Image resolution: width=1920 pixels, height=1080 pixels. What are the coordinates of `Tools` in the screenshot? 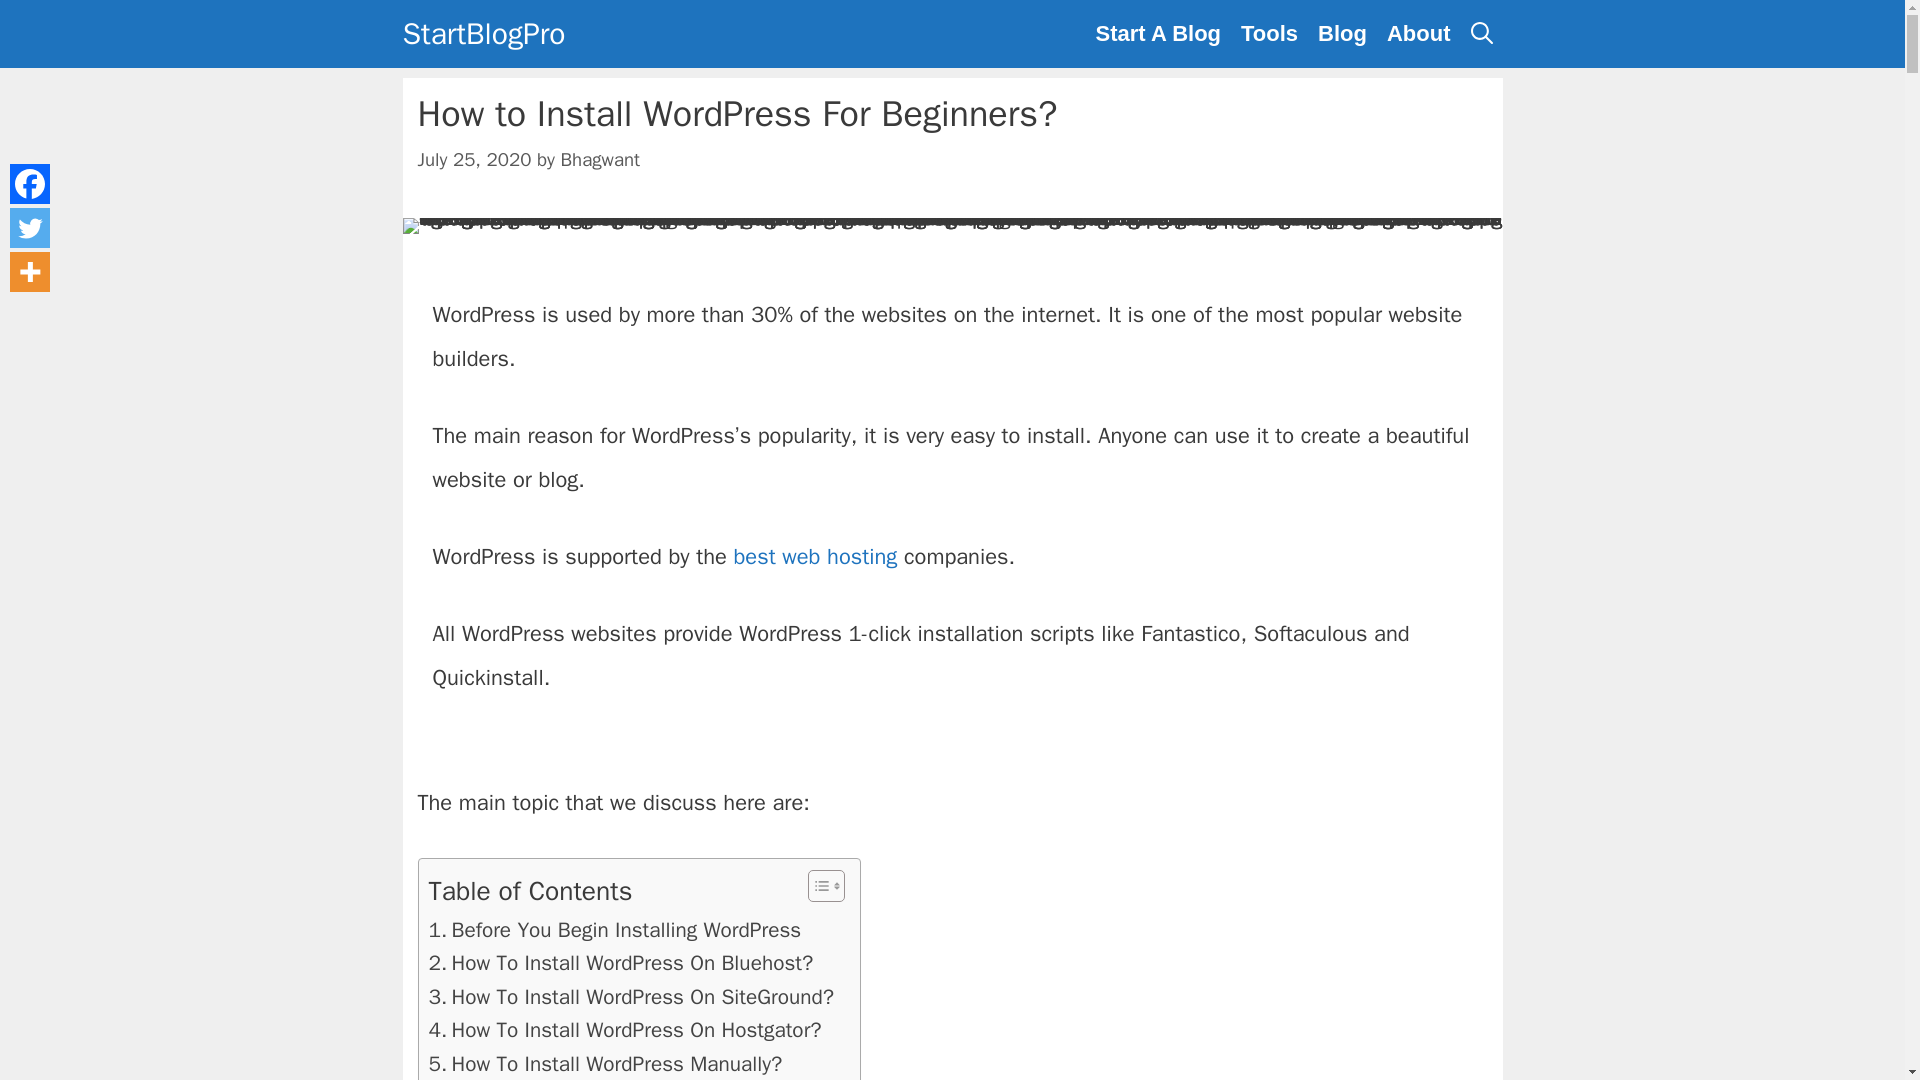 It's located at (1268, 34).